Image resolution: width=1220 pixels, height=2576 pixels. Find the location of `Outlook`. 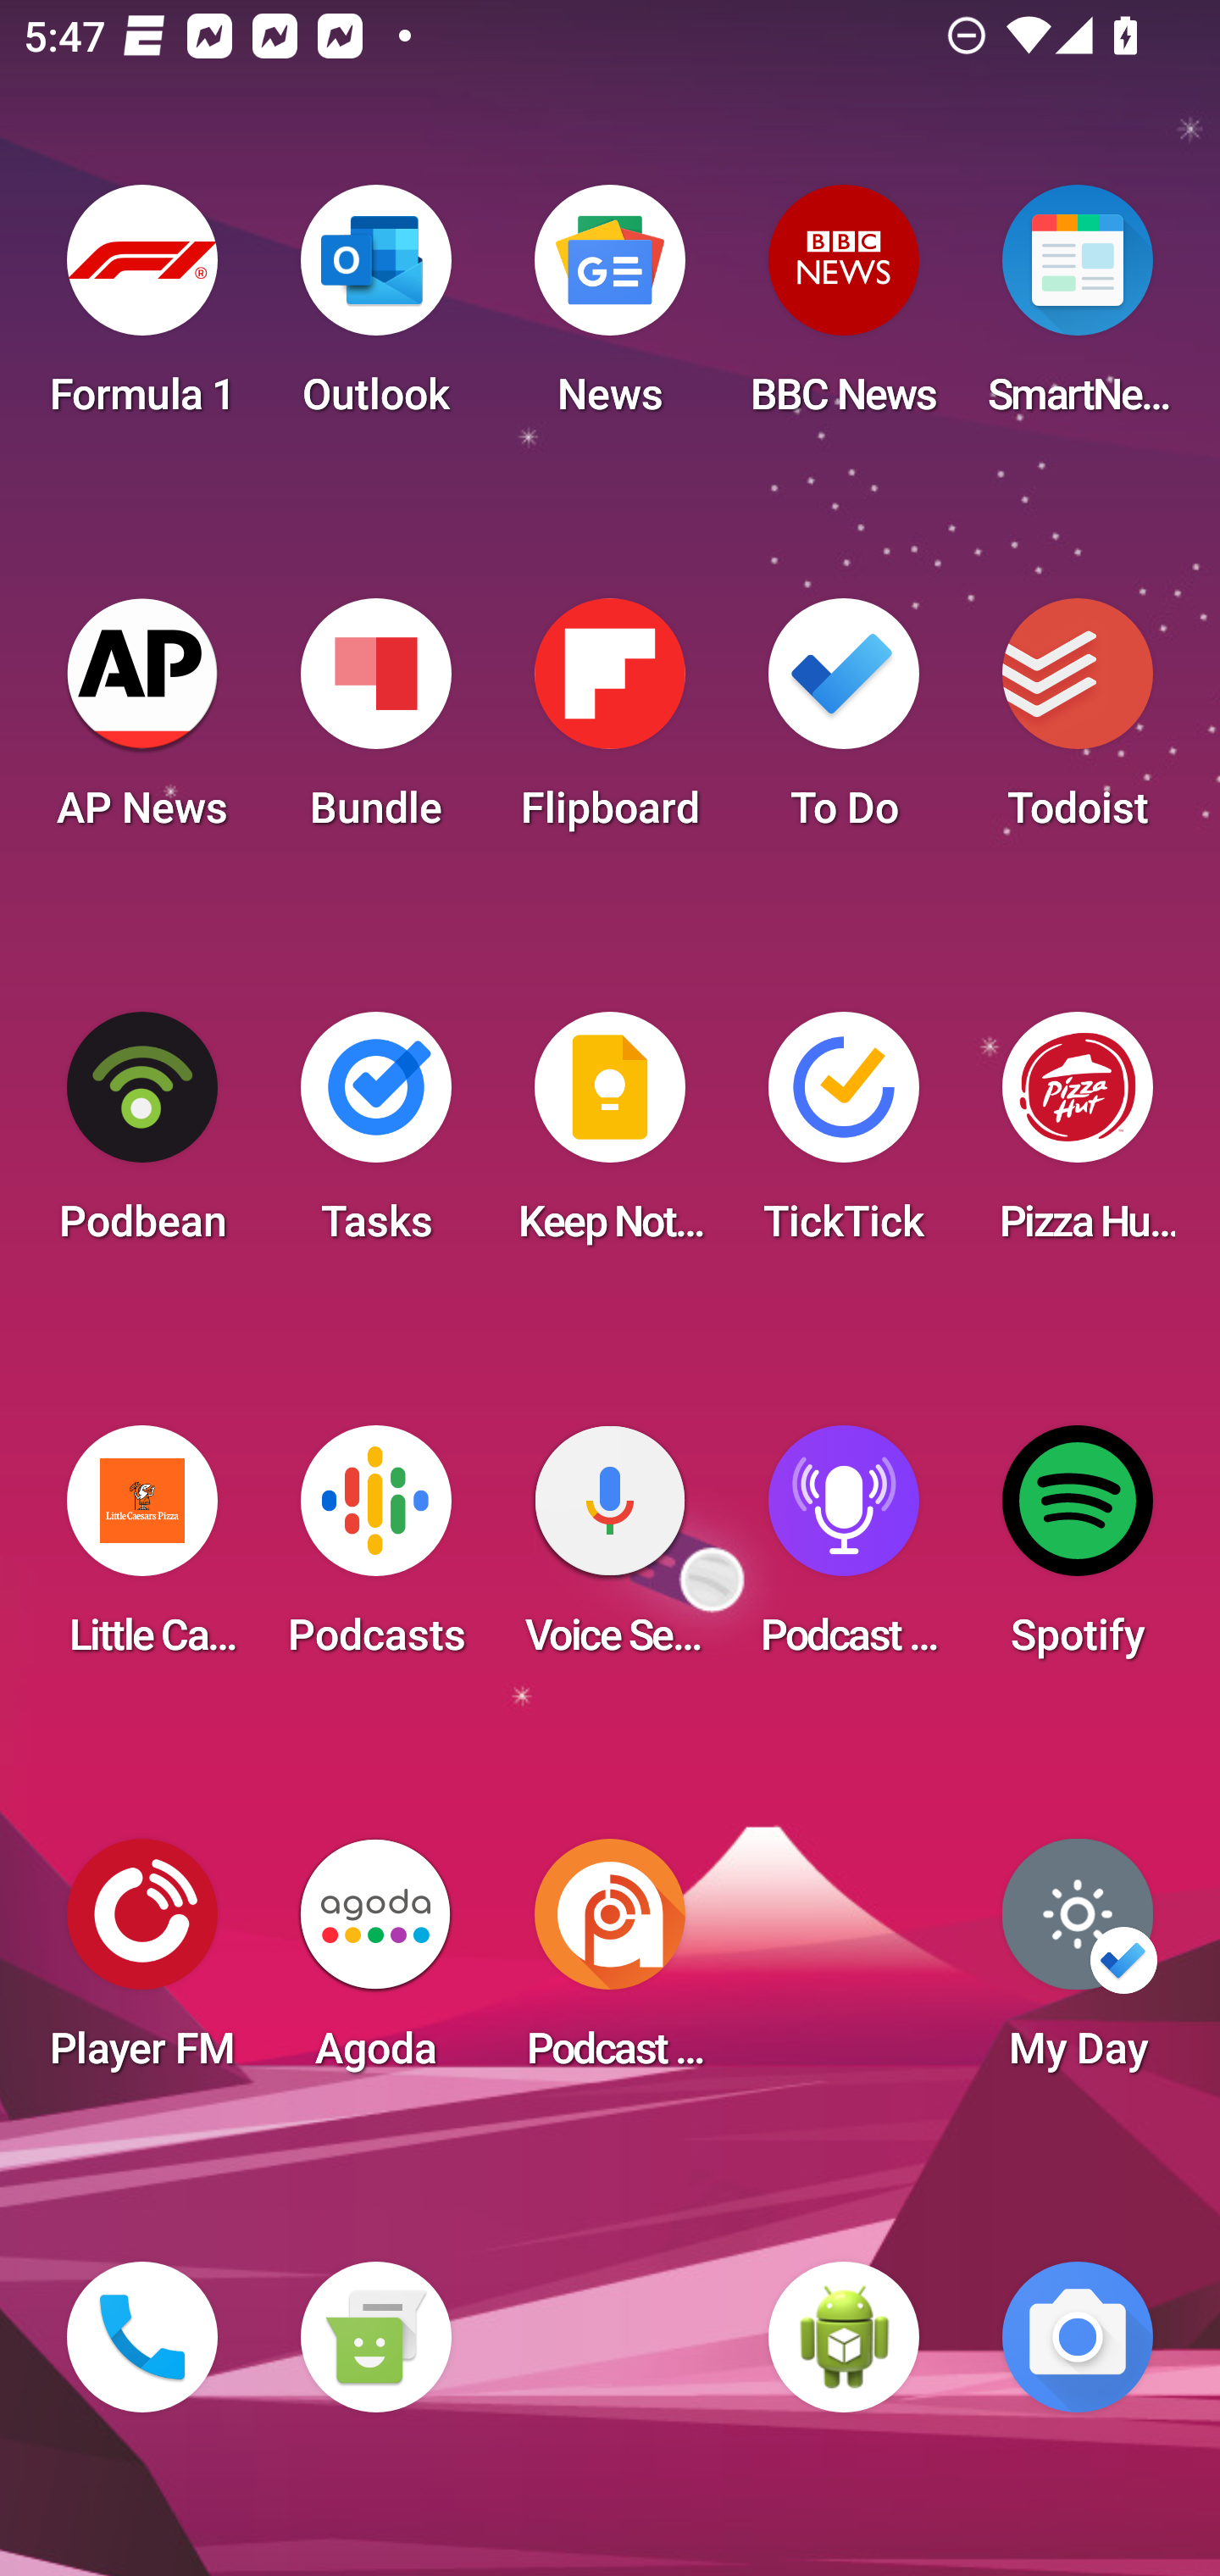

Outlook is located at coordinates (375, 310).